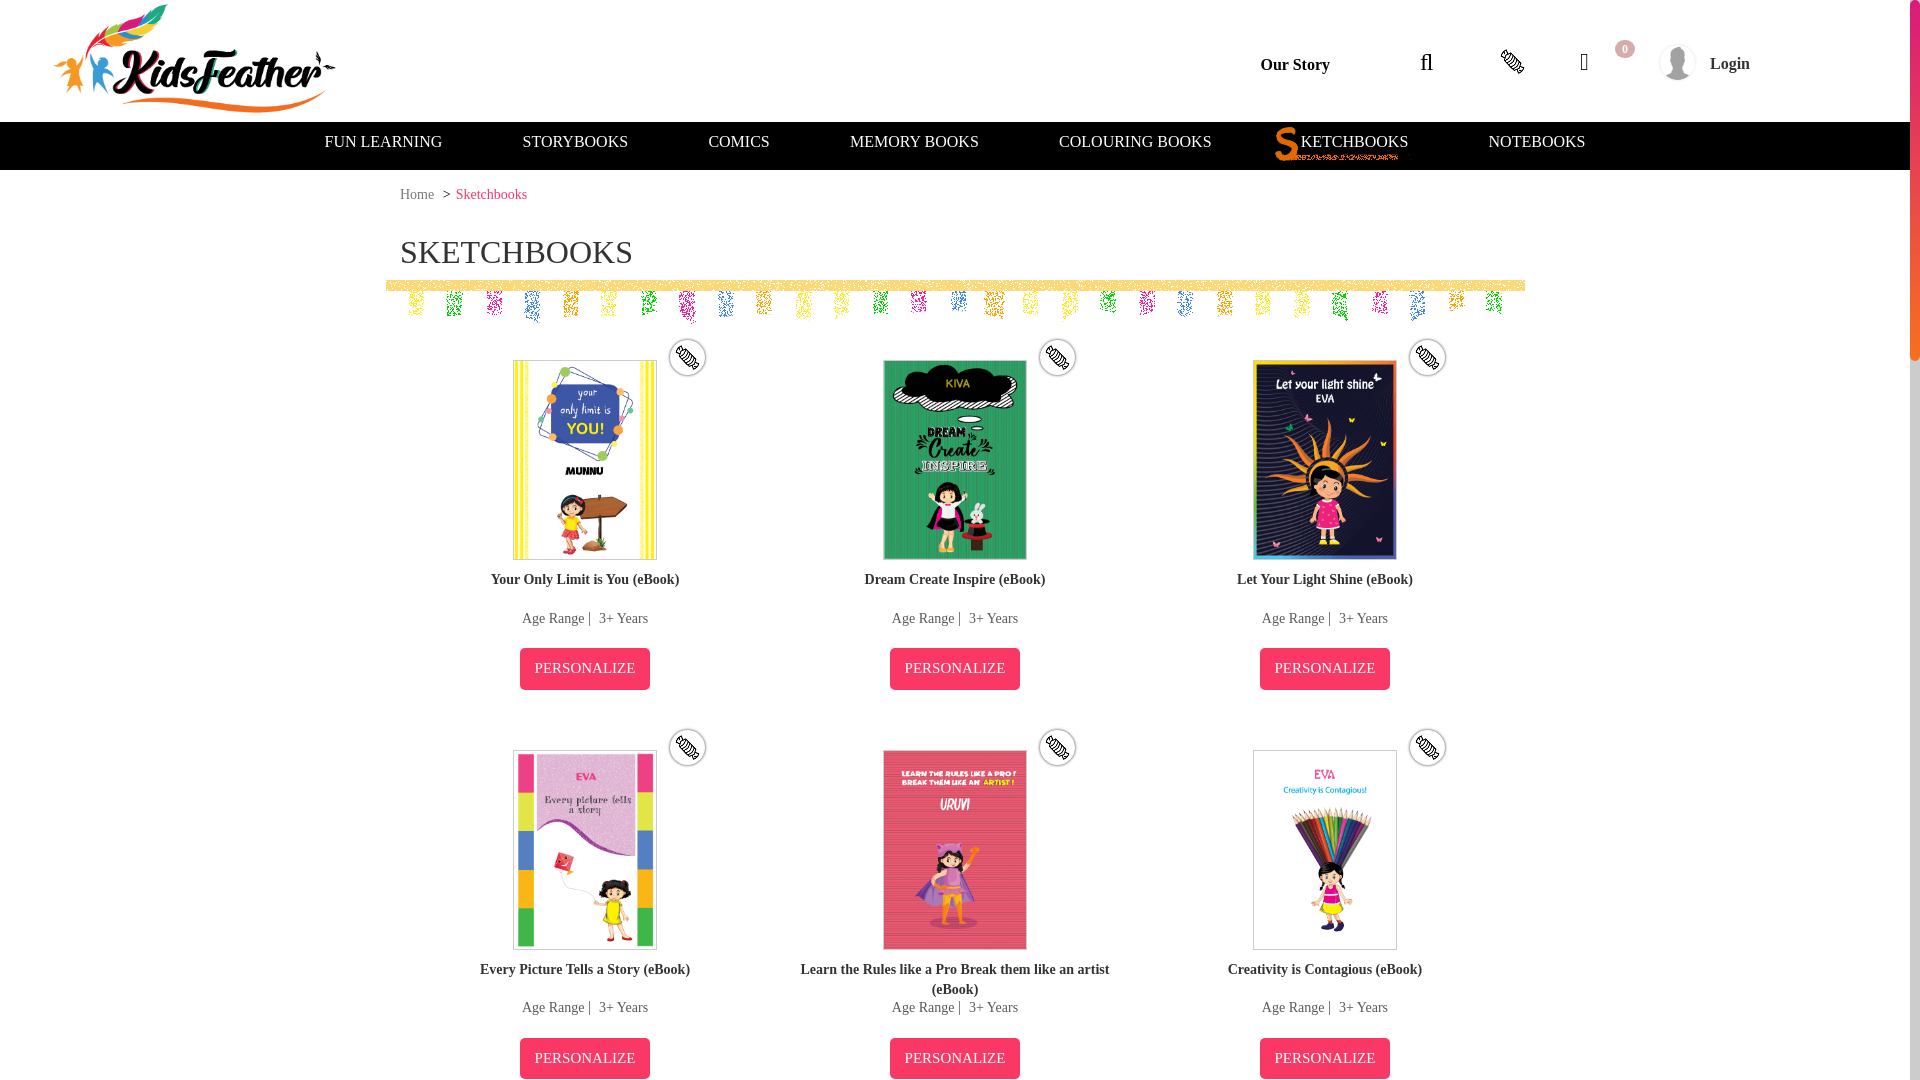 Image resolution: width=1920 pixels, height=1080 pixels. What do you see at coordinates (574, 144) in the screenshot?
I see `STORYBOOKS` at bounding box center [574, 144].